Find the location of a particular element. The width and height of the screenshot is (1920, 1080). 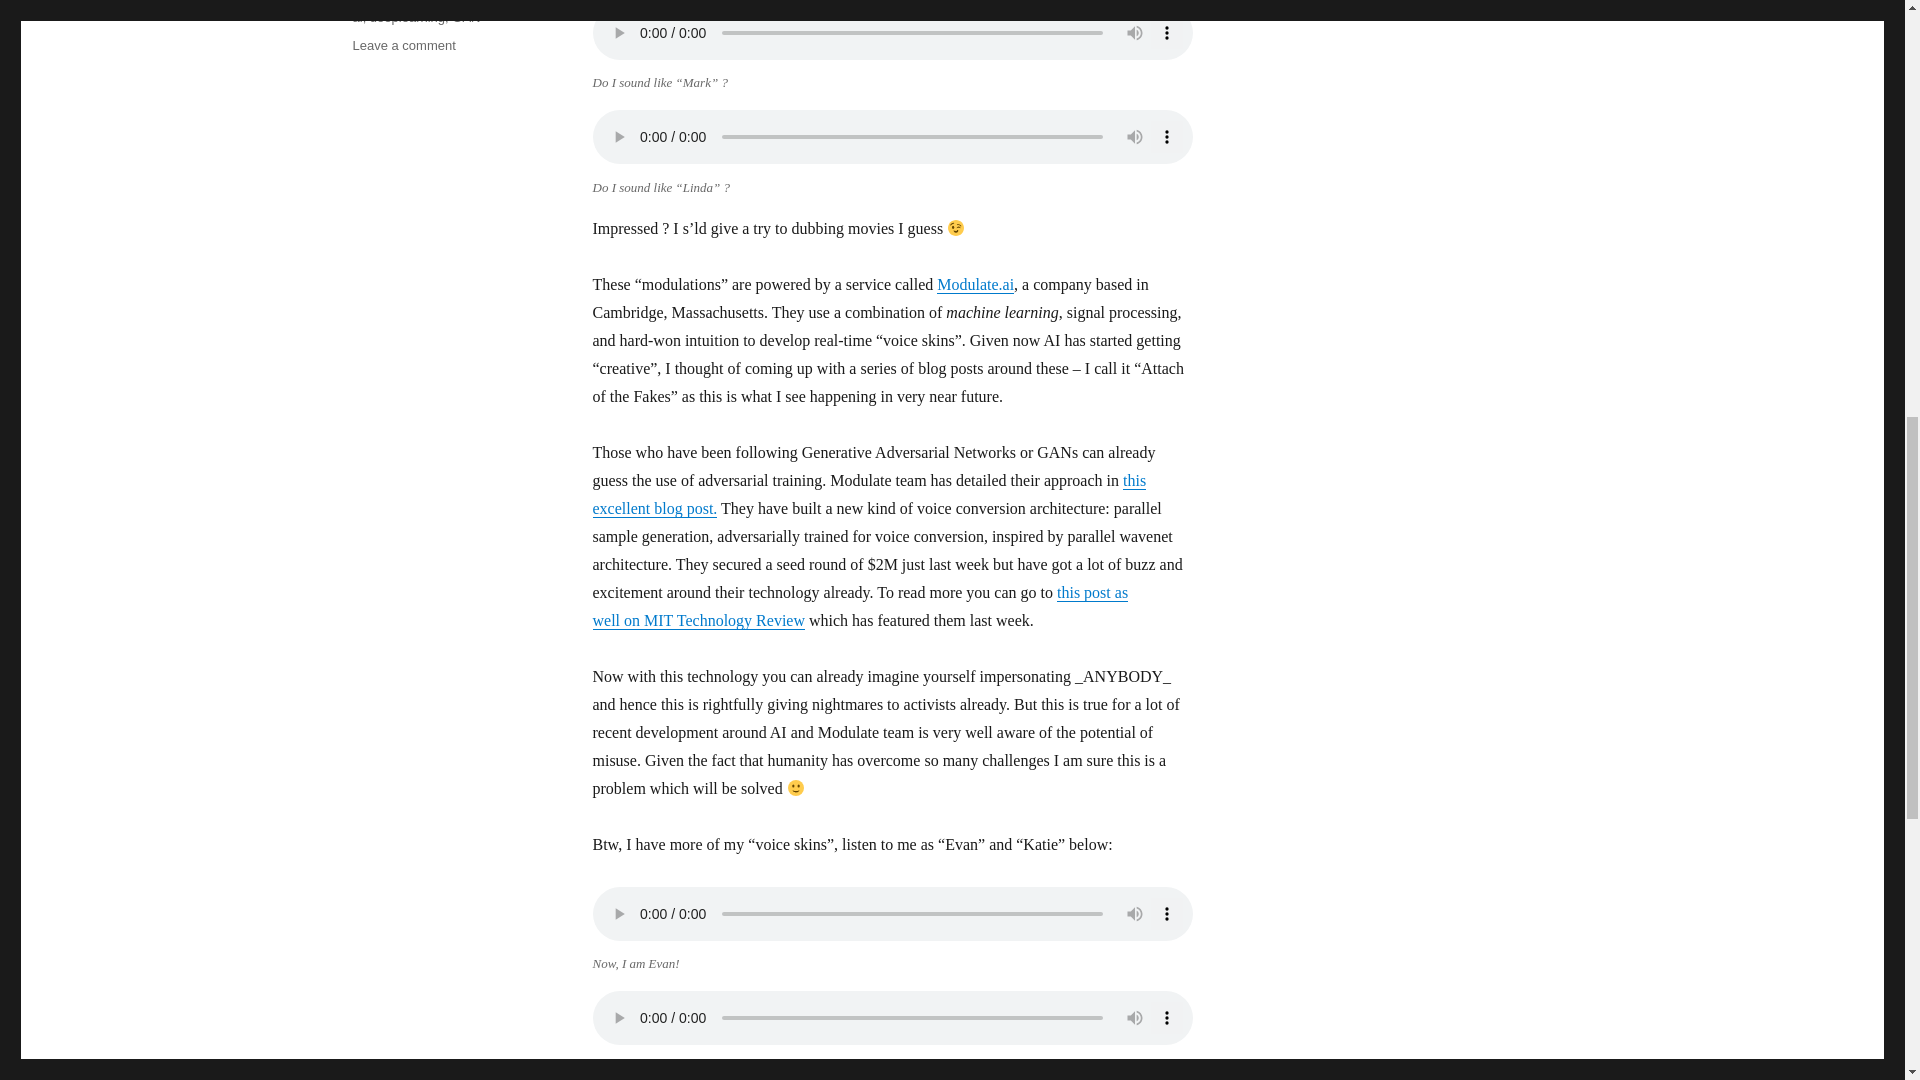

this excellent blog post. is located at coordinates (868, 494).